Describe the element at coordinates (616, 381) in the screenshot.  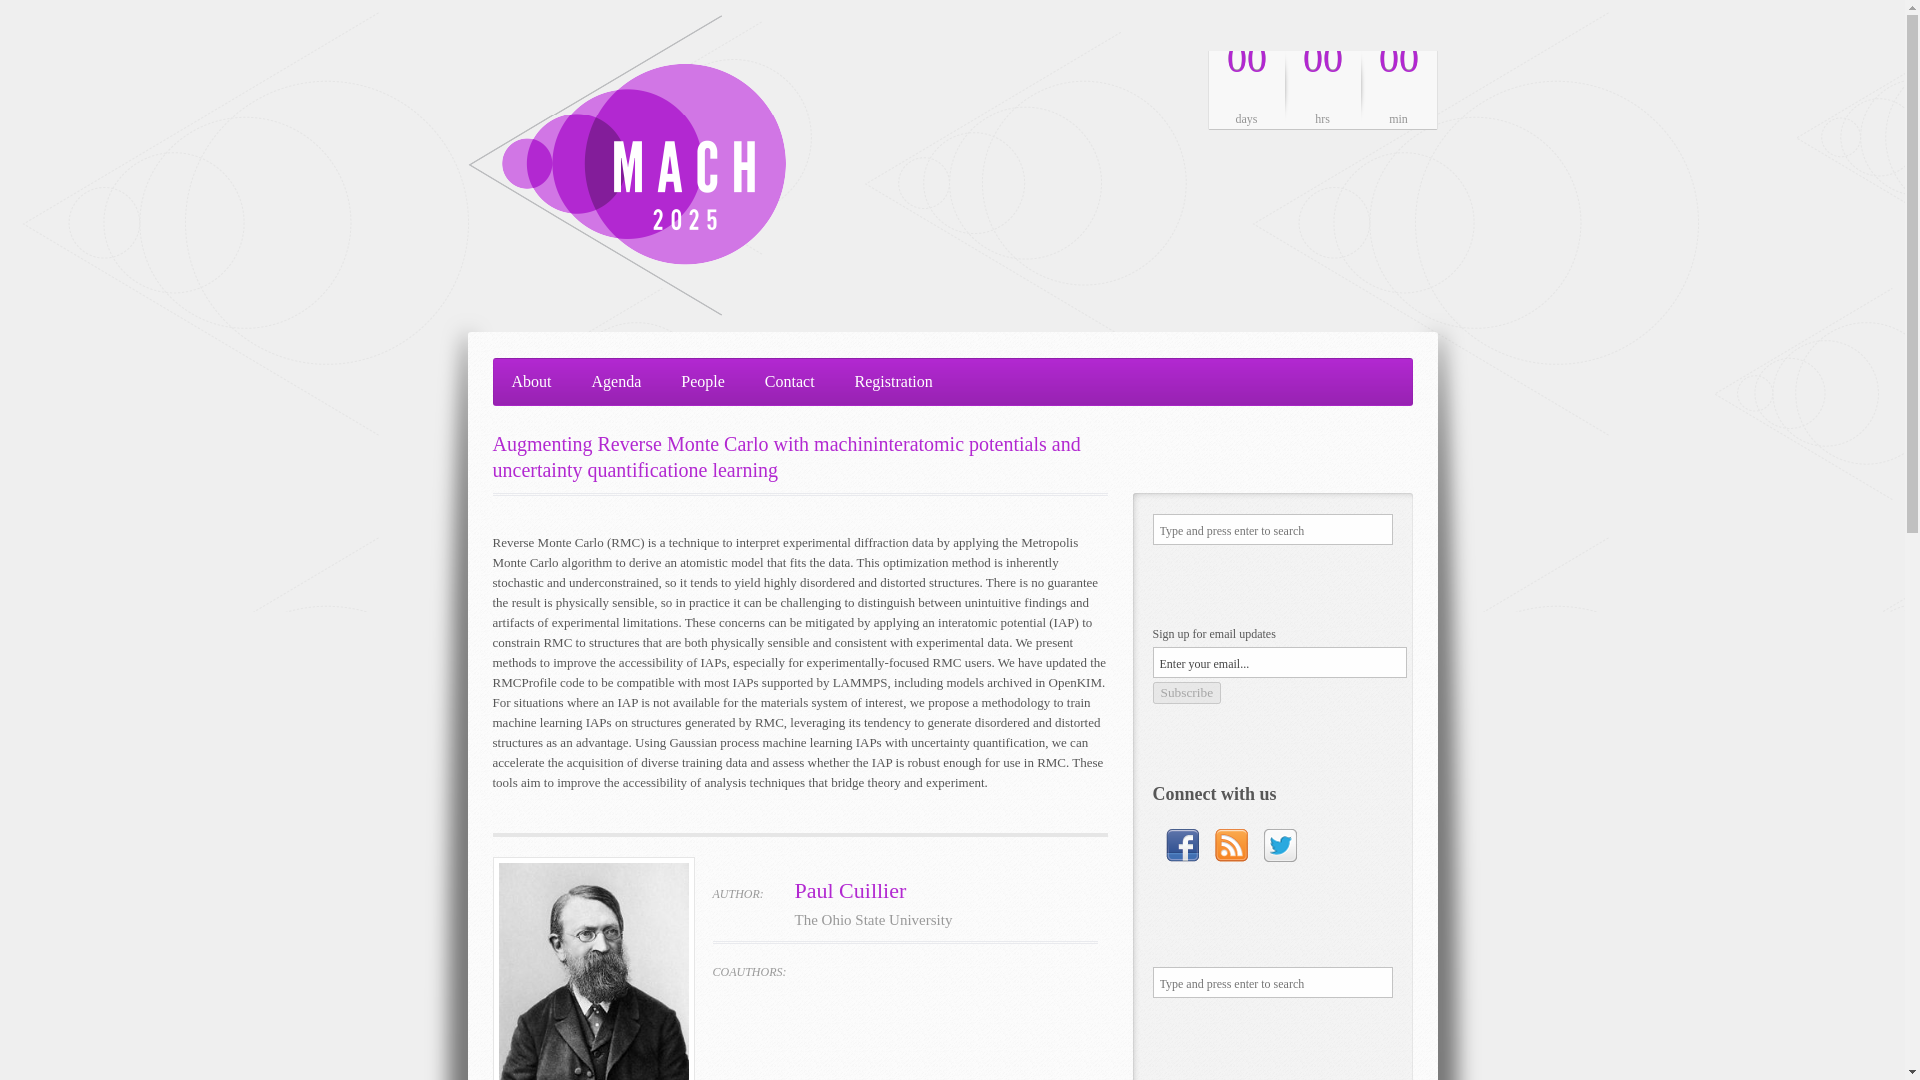
I see `Agenda` at that location.